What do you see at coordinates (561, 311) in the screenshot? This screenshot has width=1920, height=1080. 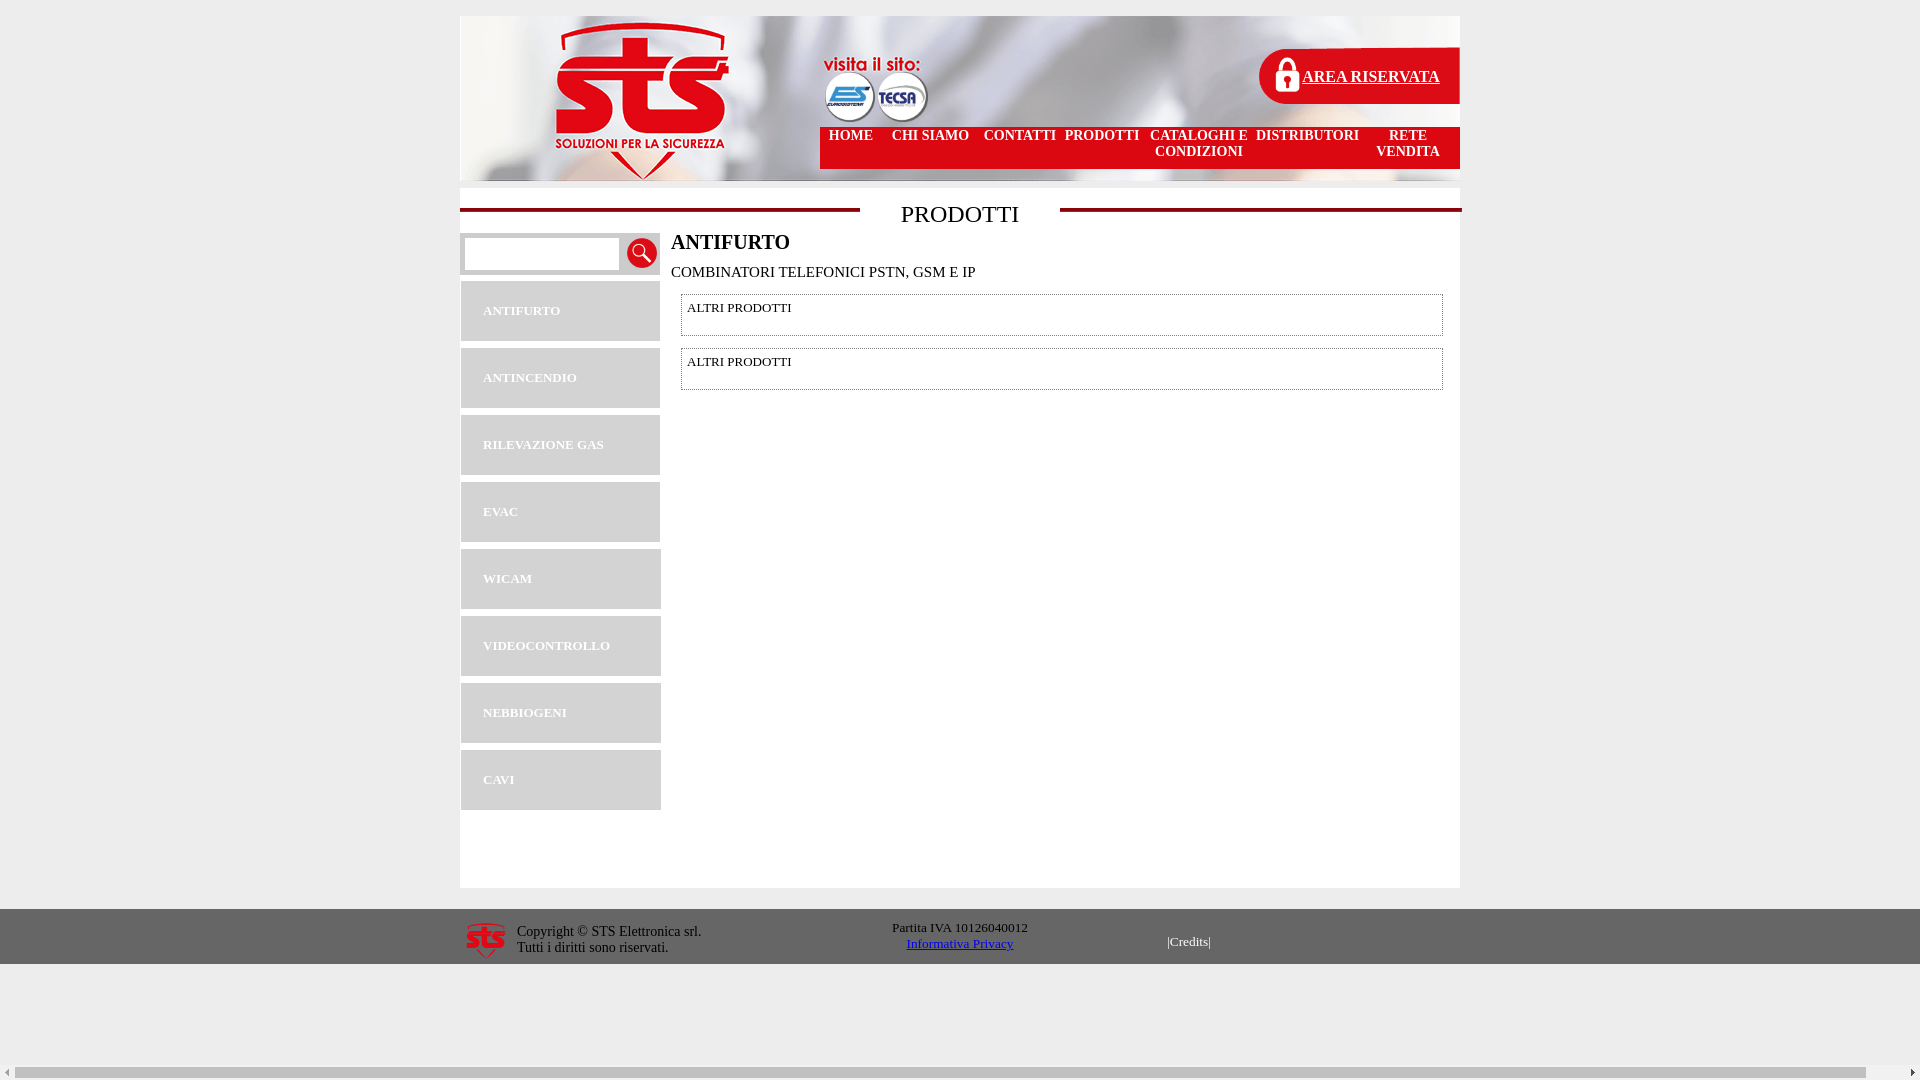 I see `ANTIFURTO` at bounding box center [561, 311].